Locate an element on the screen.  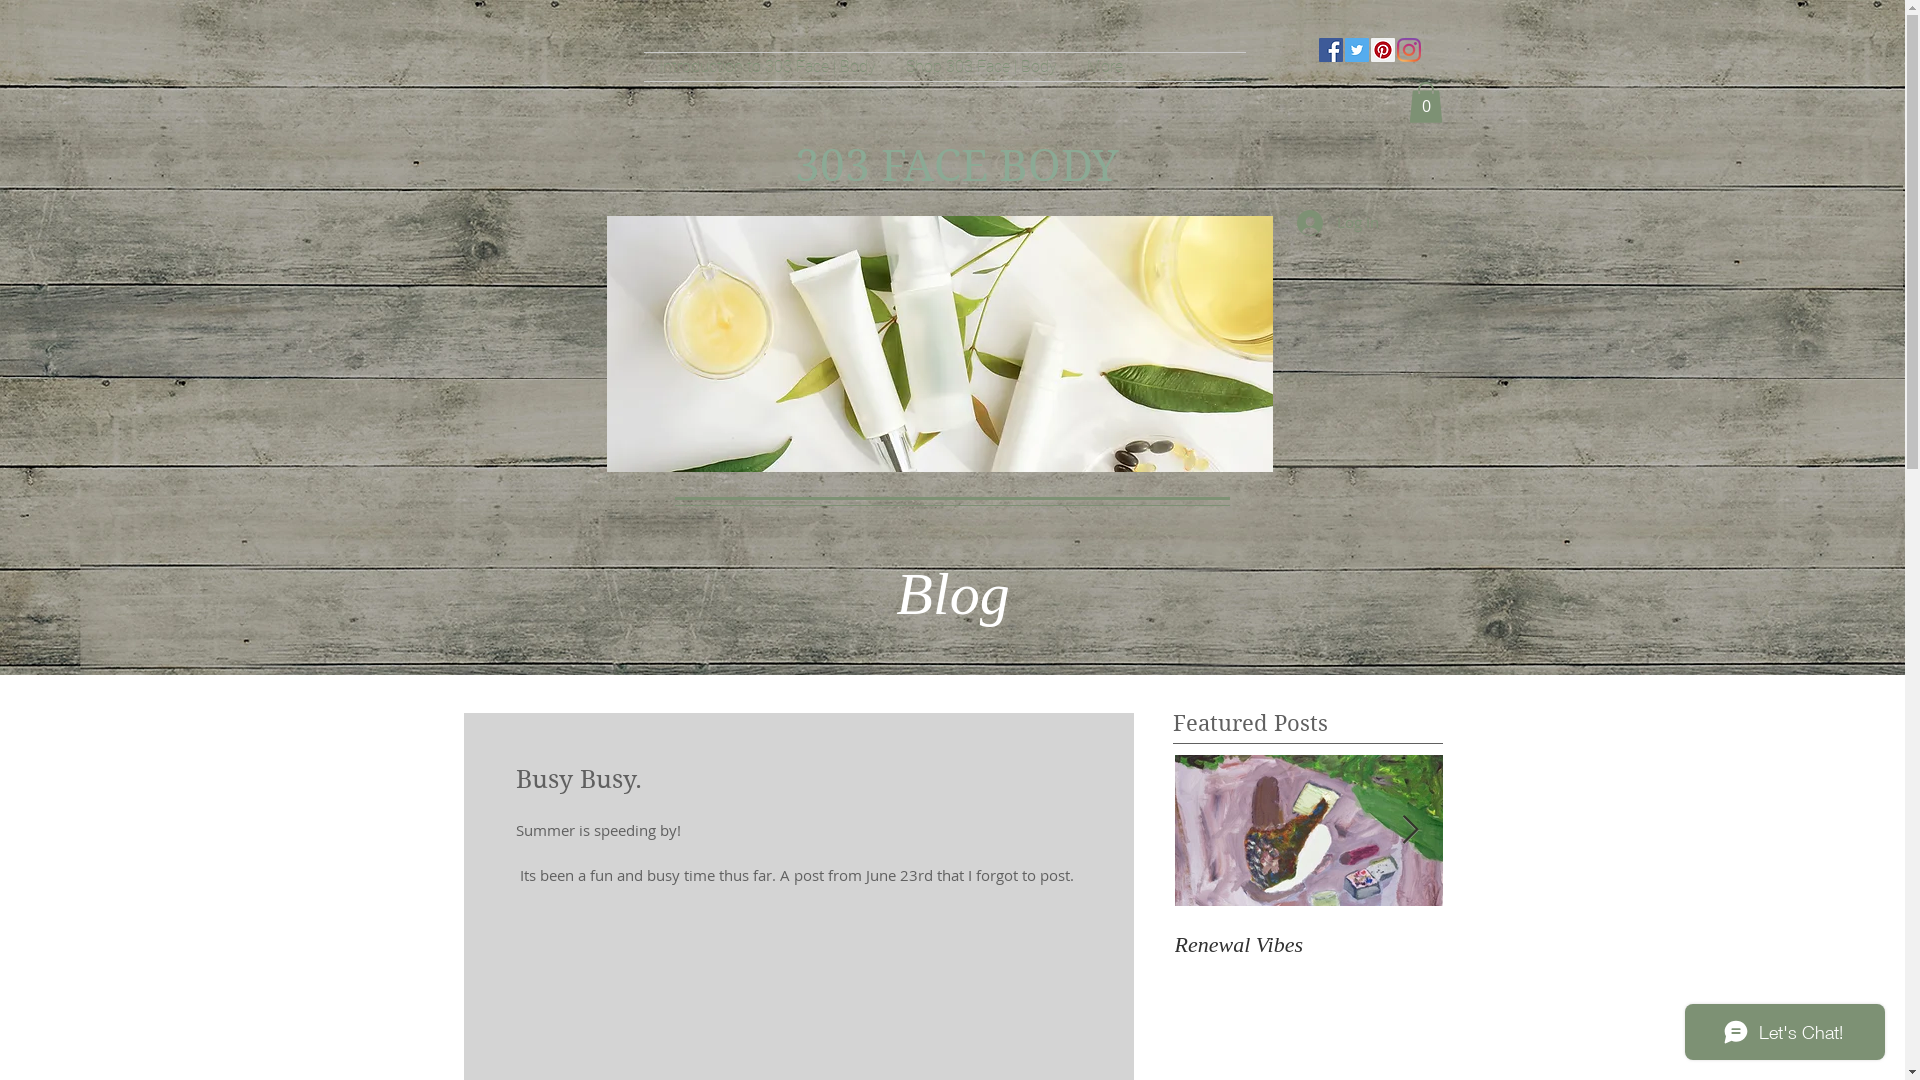
0 is located at coordinates (1425, 102).